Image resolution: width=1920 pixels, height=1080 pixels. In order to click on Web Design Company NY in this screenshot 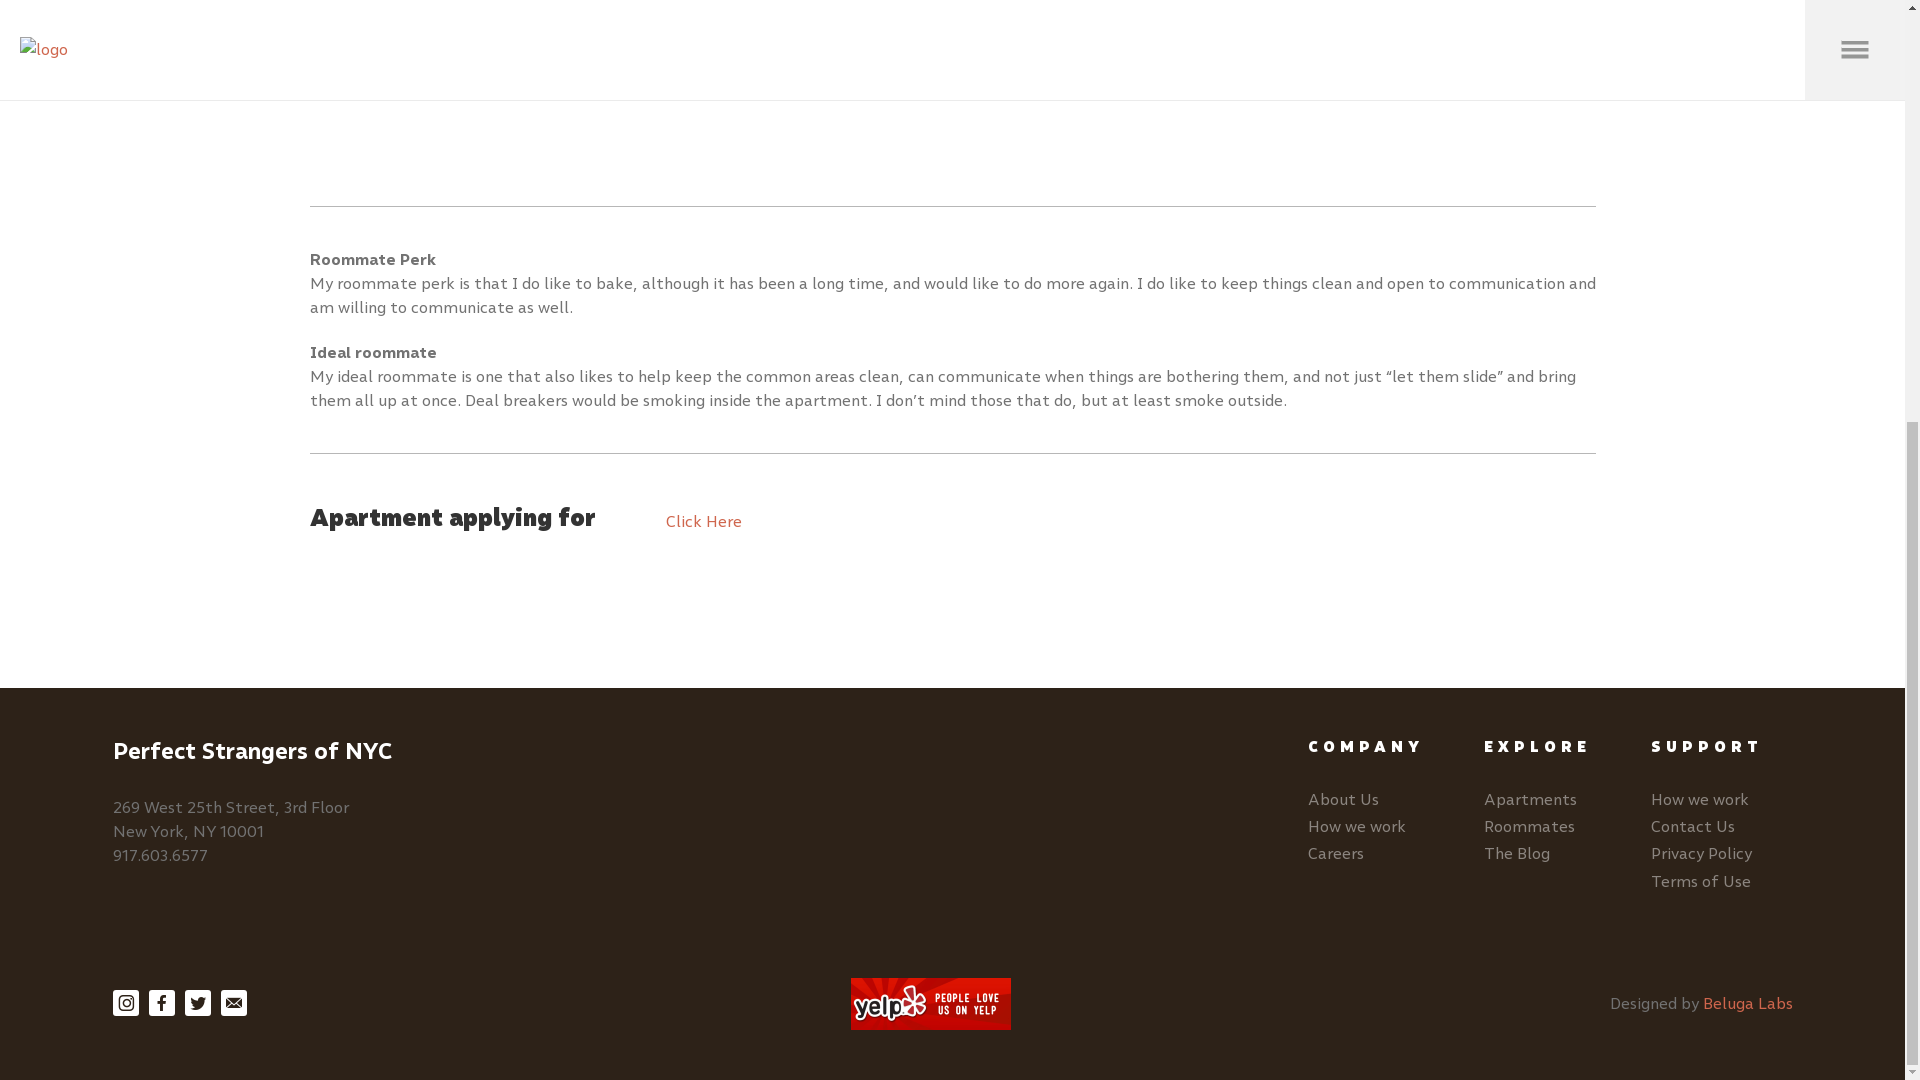, I will do `click(1746, 1003)`.